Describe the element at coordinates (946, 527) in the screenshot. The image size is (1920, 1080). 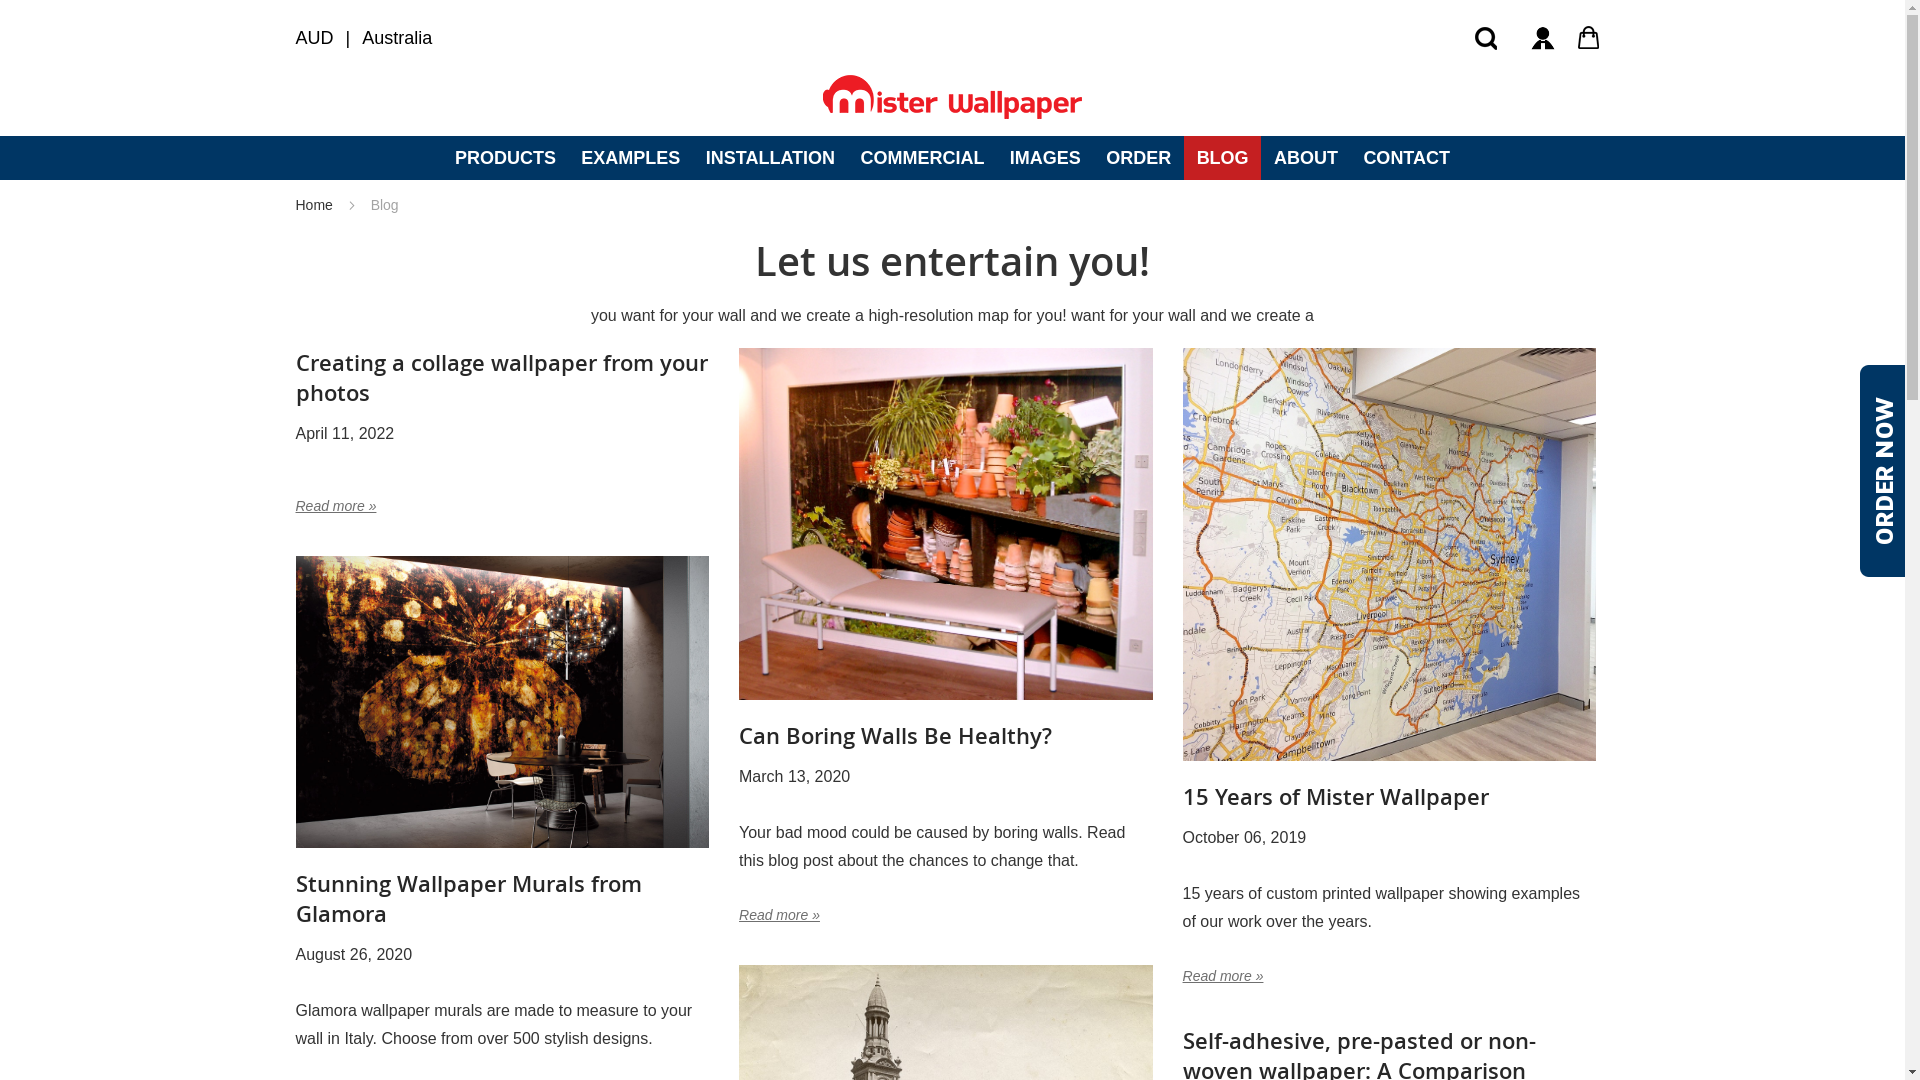
I see `Can Boring Walls Be Healthy?` at that location.